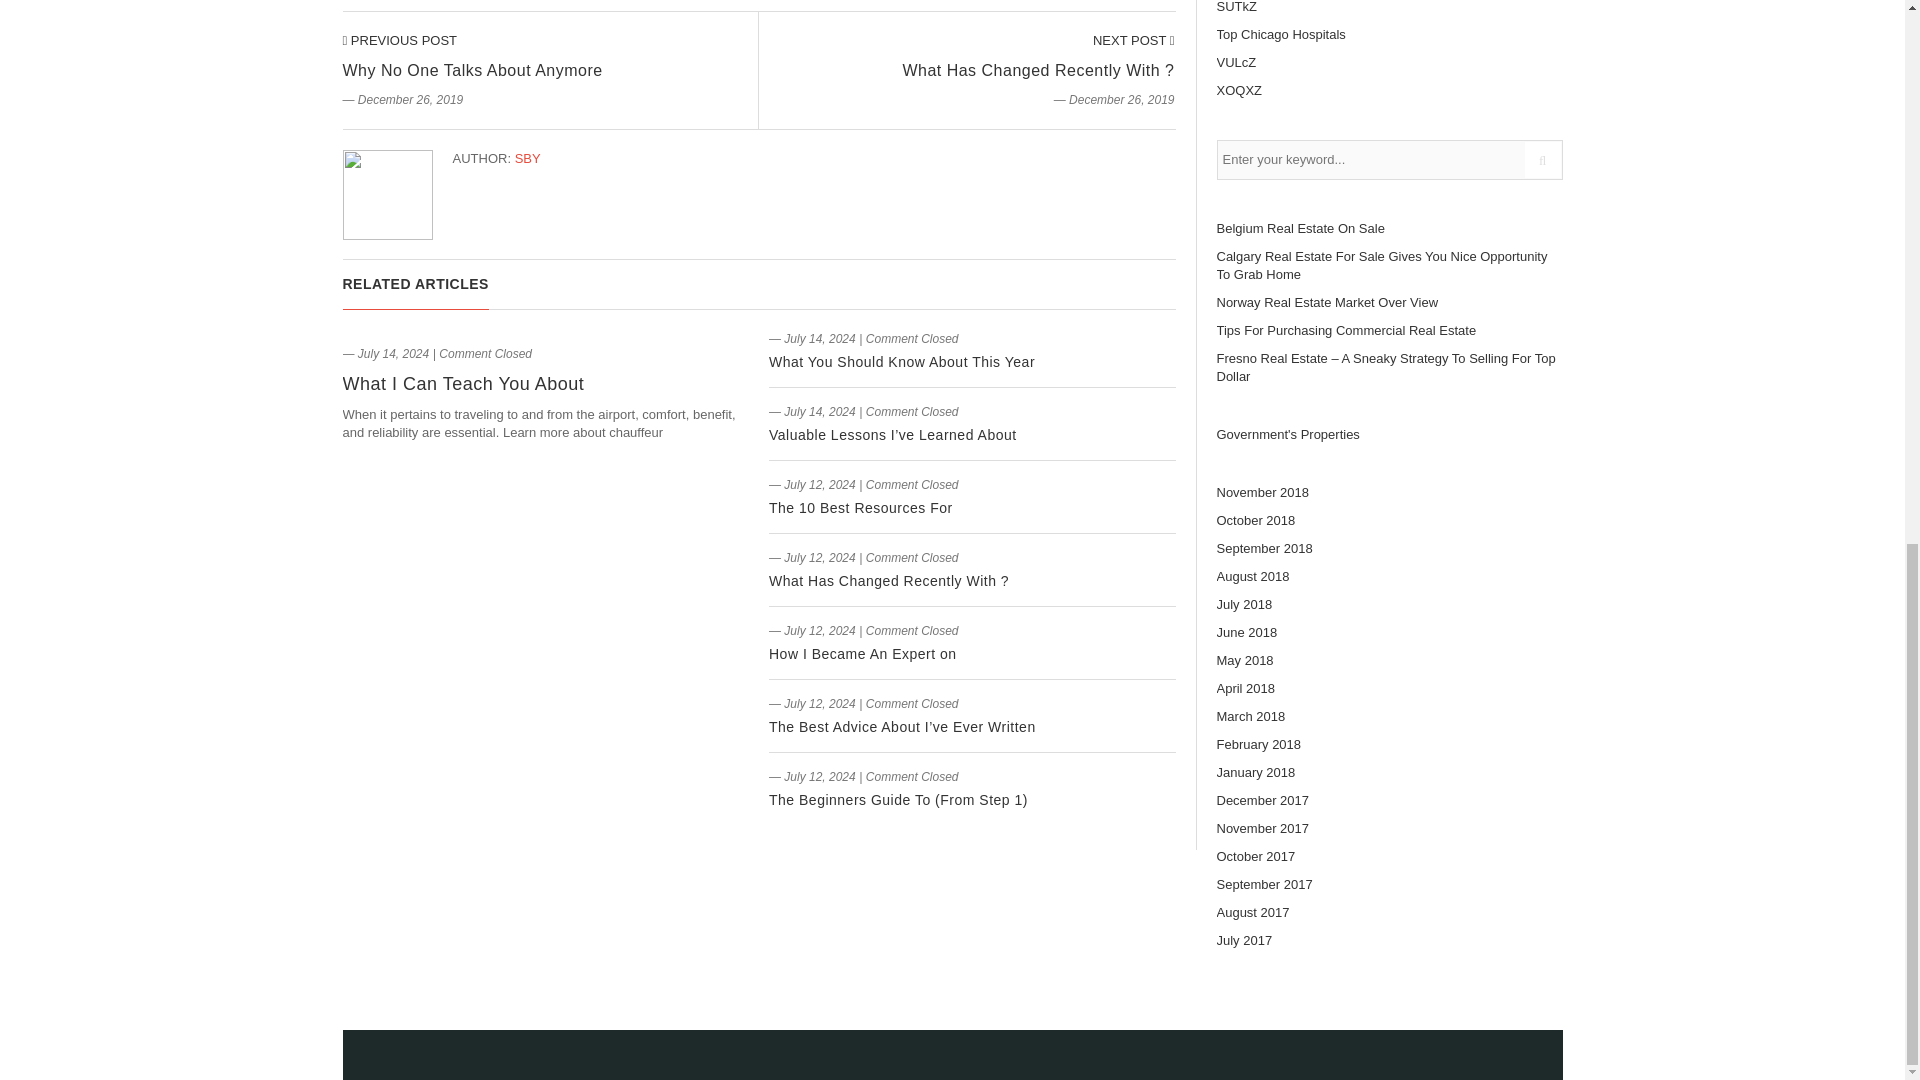 Image resolution: width=1920 pixels, height=1080 pixels. Describe the element at coordinates (902, 362) in the screenshot. I see `What You Should Know About  This Year` at that location.